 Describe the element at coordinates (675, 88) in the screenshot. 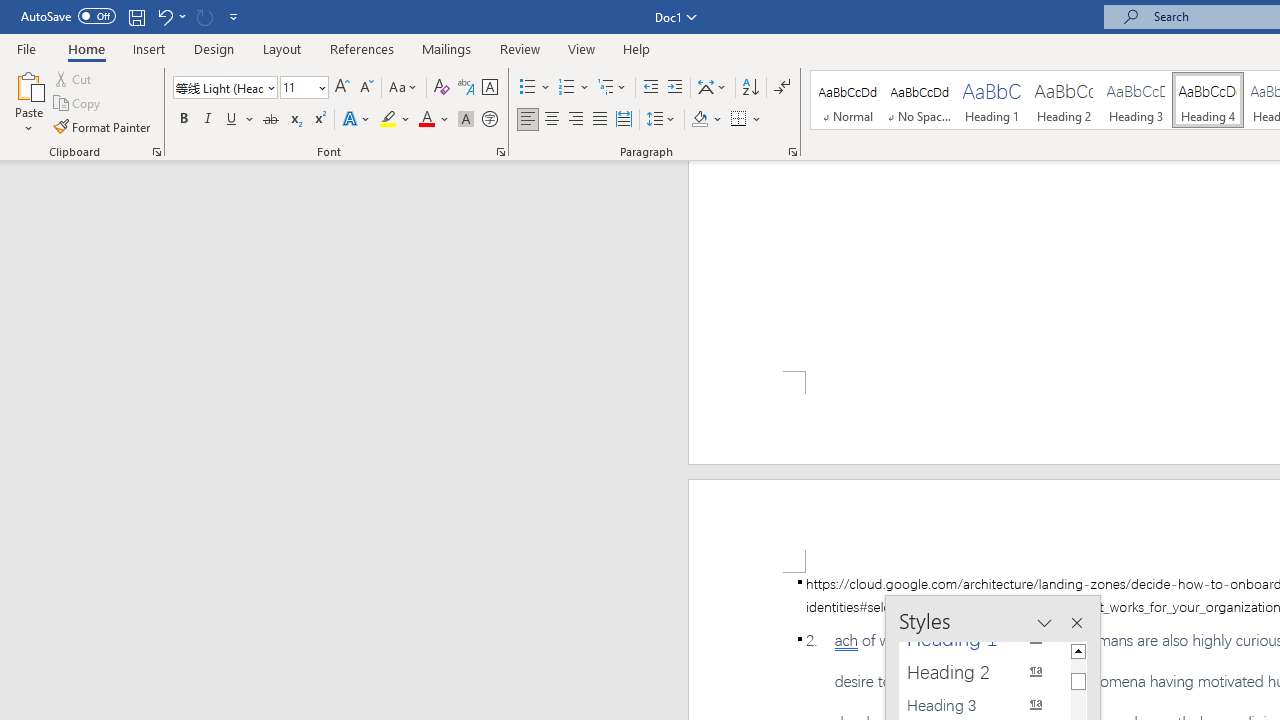

I see `Increase Indent` at that location.